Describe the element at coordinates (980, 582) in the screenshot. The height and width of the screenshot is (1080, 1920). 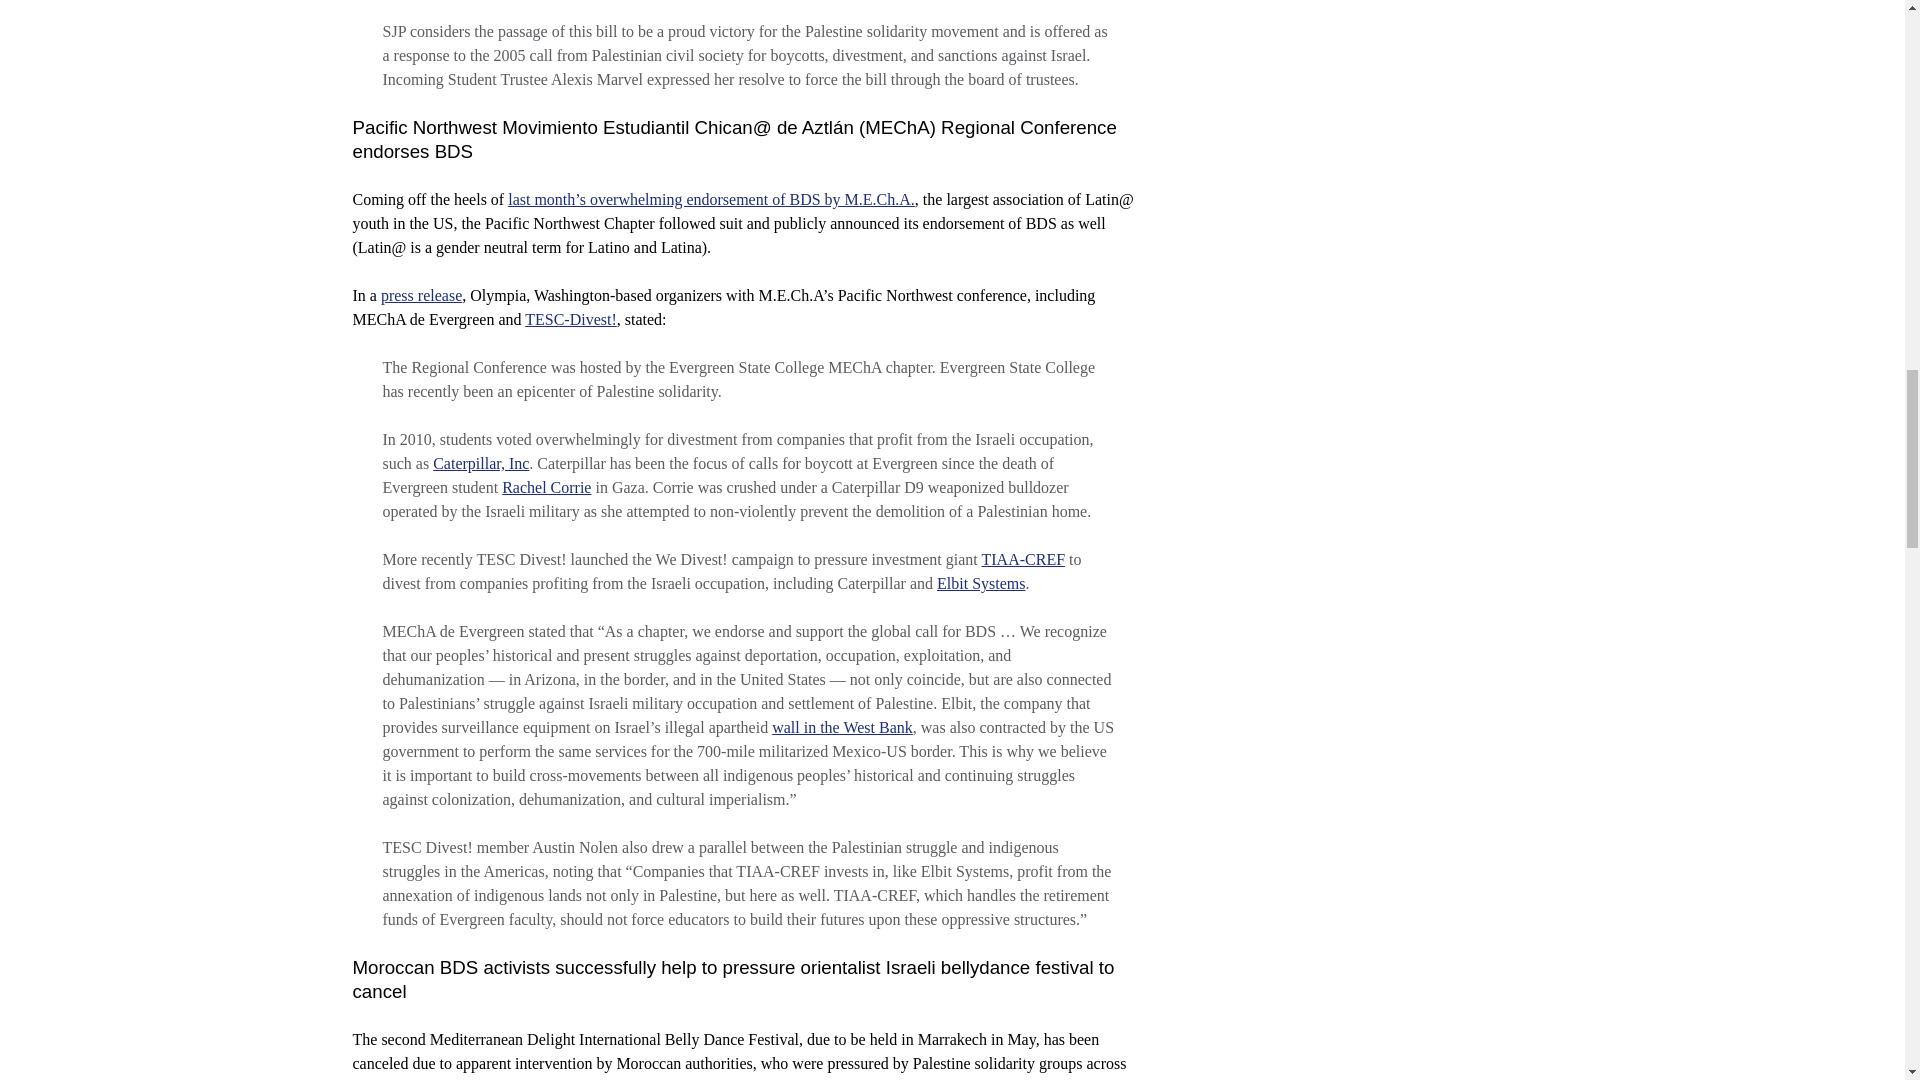
I see `Elbit Systems` at that location.